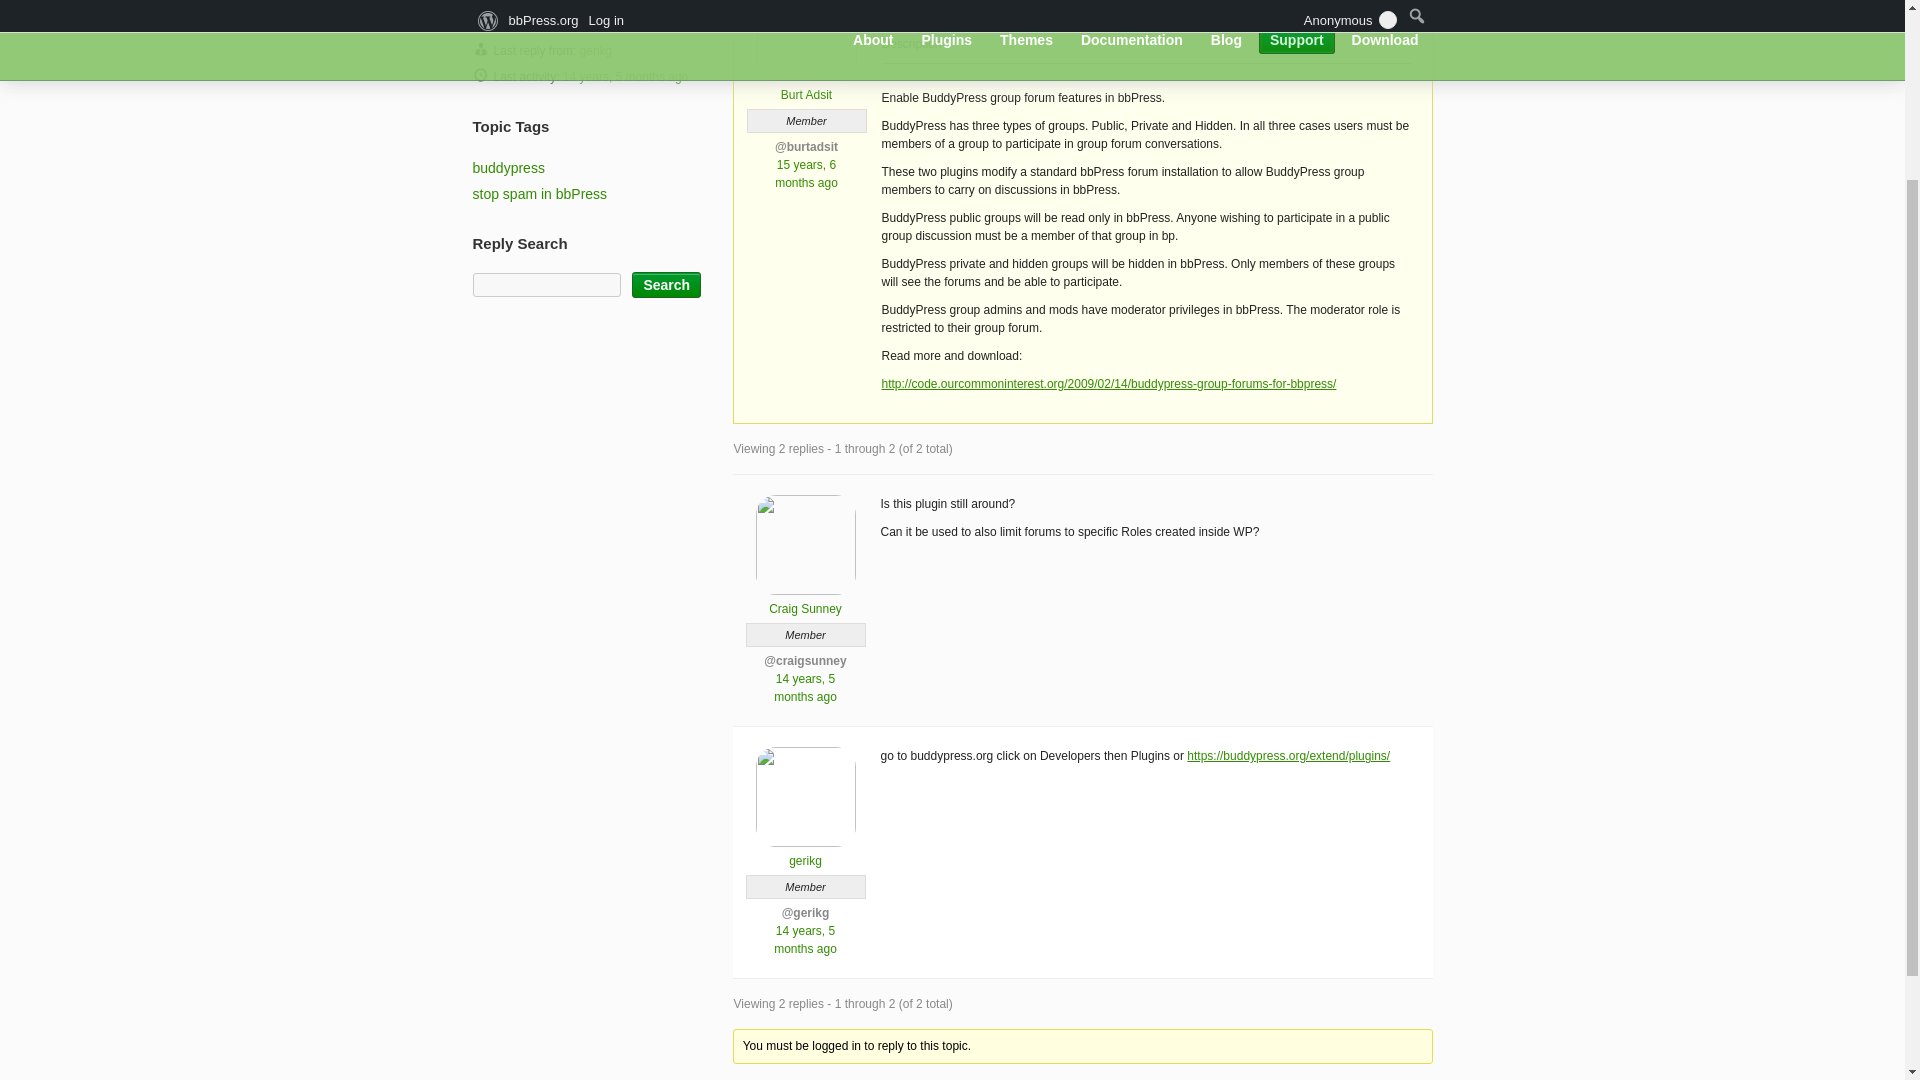 The height and width of the screenshot is (1080, 1920). I want to click on gerikg, so click(596, 51).